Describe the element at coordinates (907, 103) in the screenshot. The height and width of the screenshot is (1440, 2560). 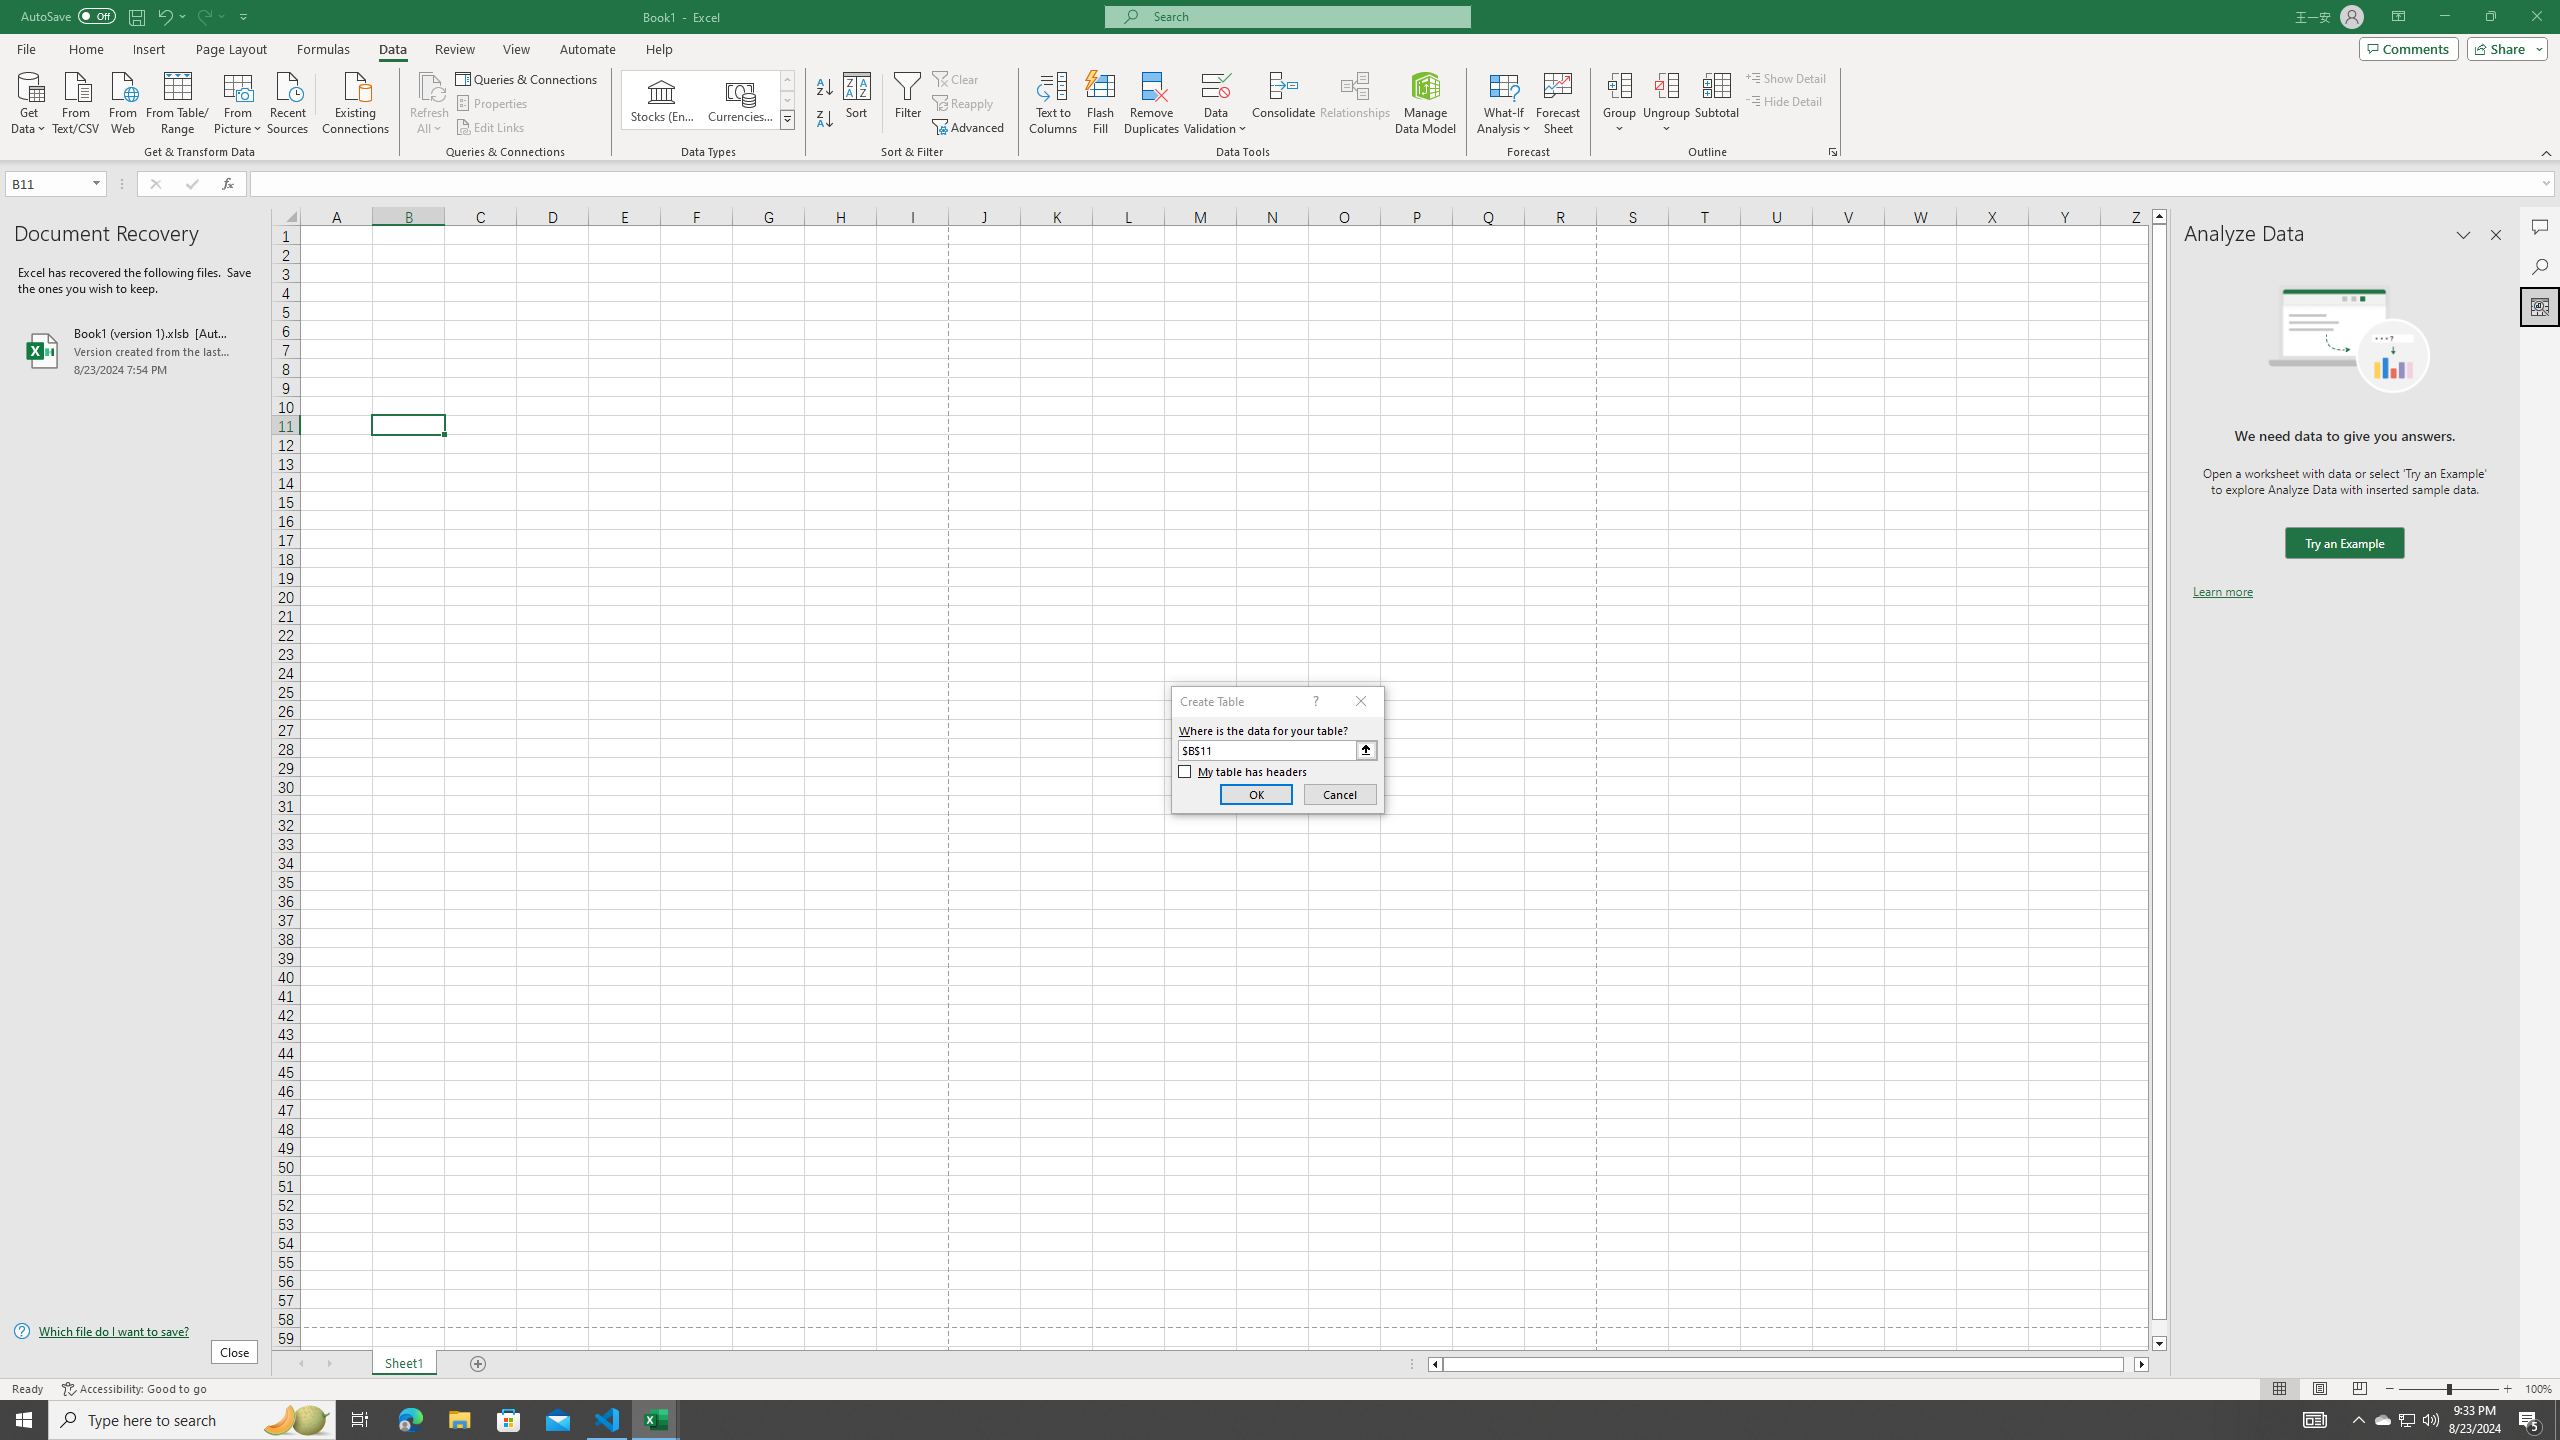
I see `Filter` at that location.